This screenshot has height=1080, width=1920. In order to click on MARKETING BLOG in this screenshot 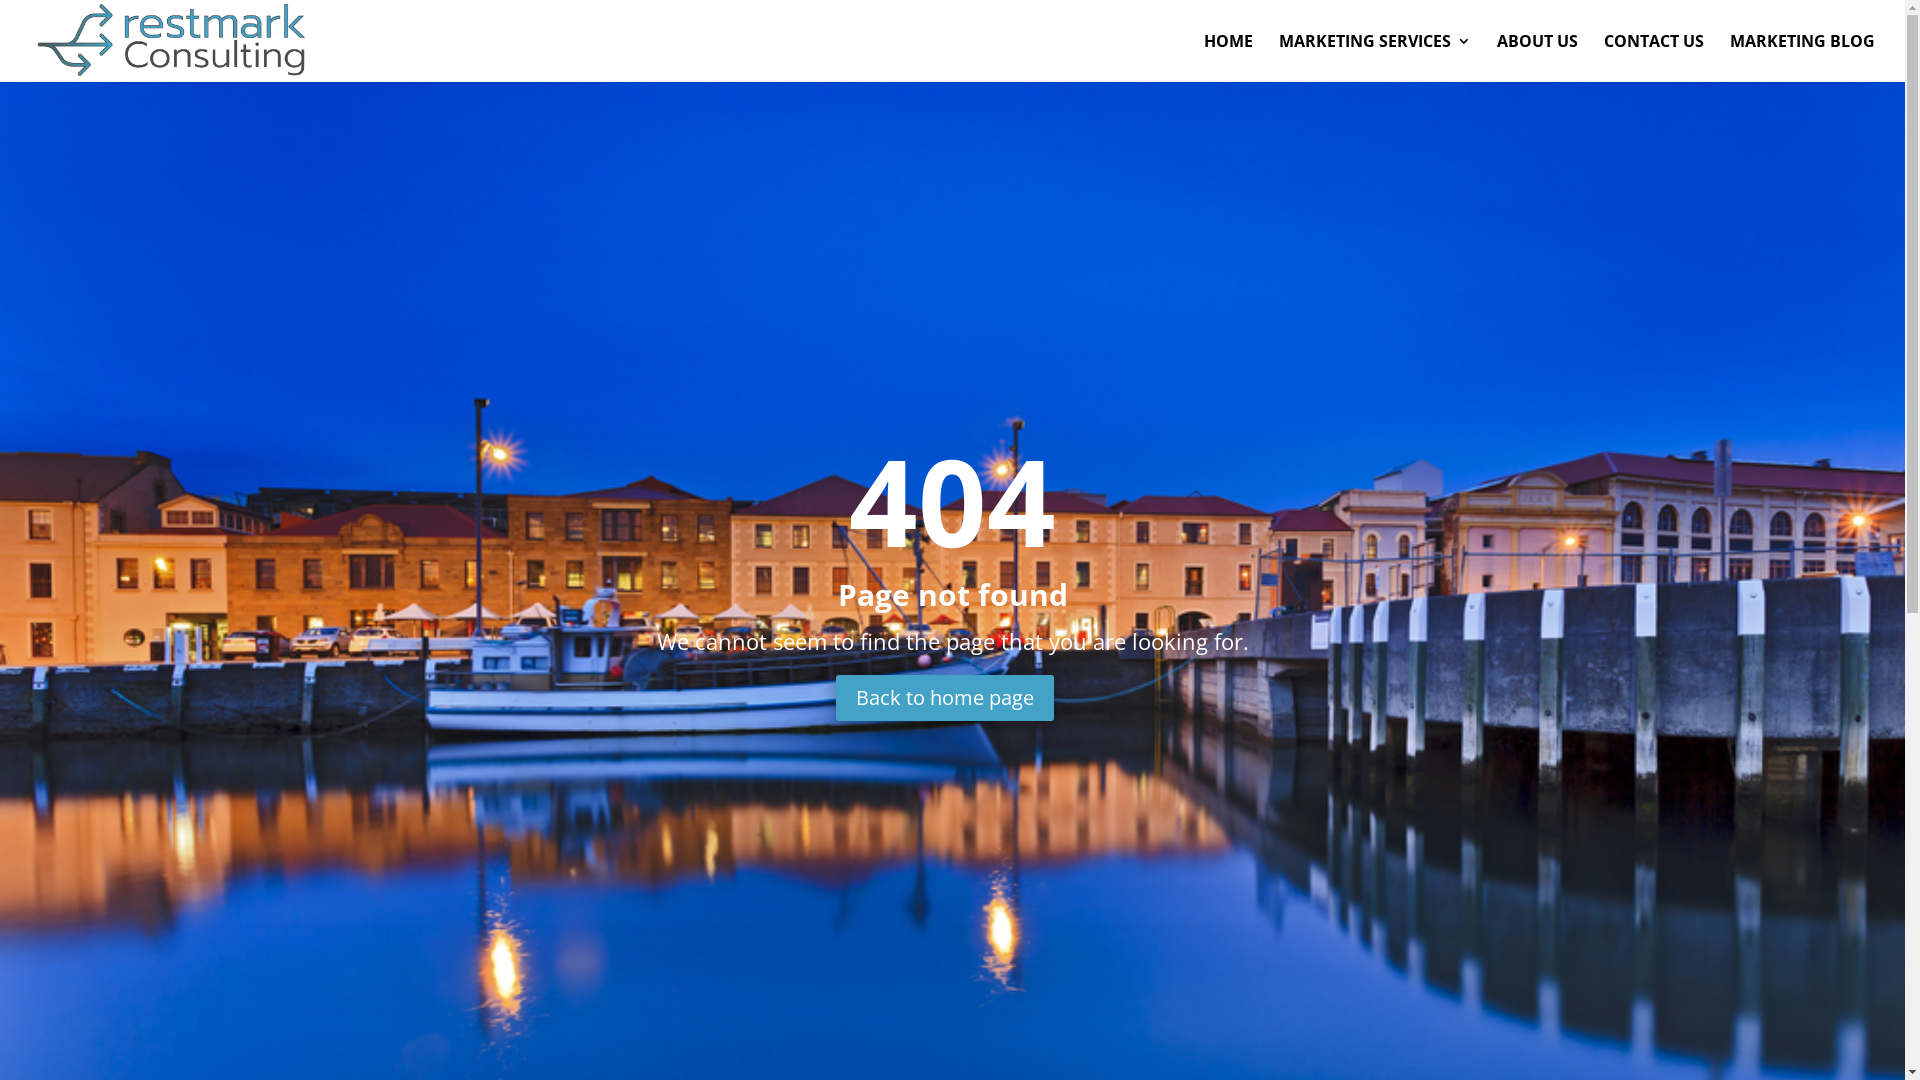, I will do `click(1802, 58)`.